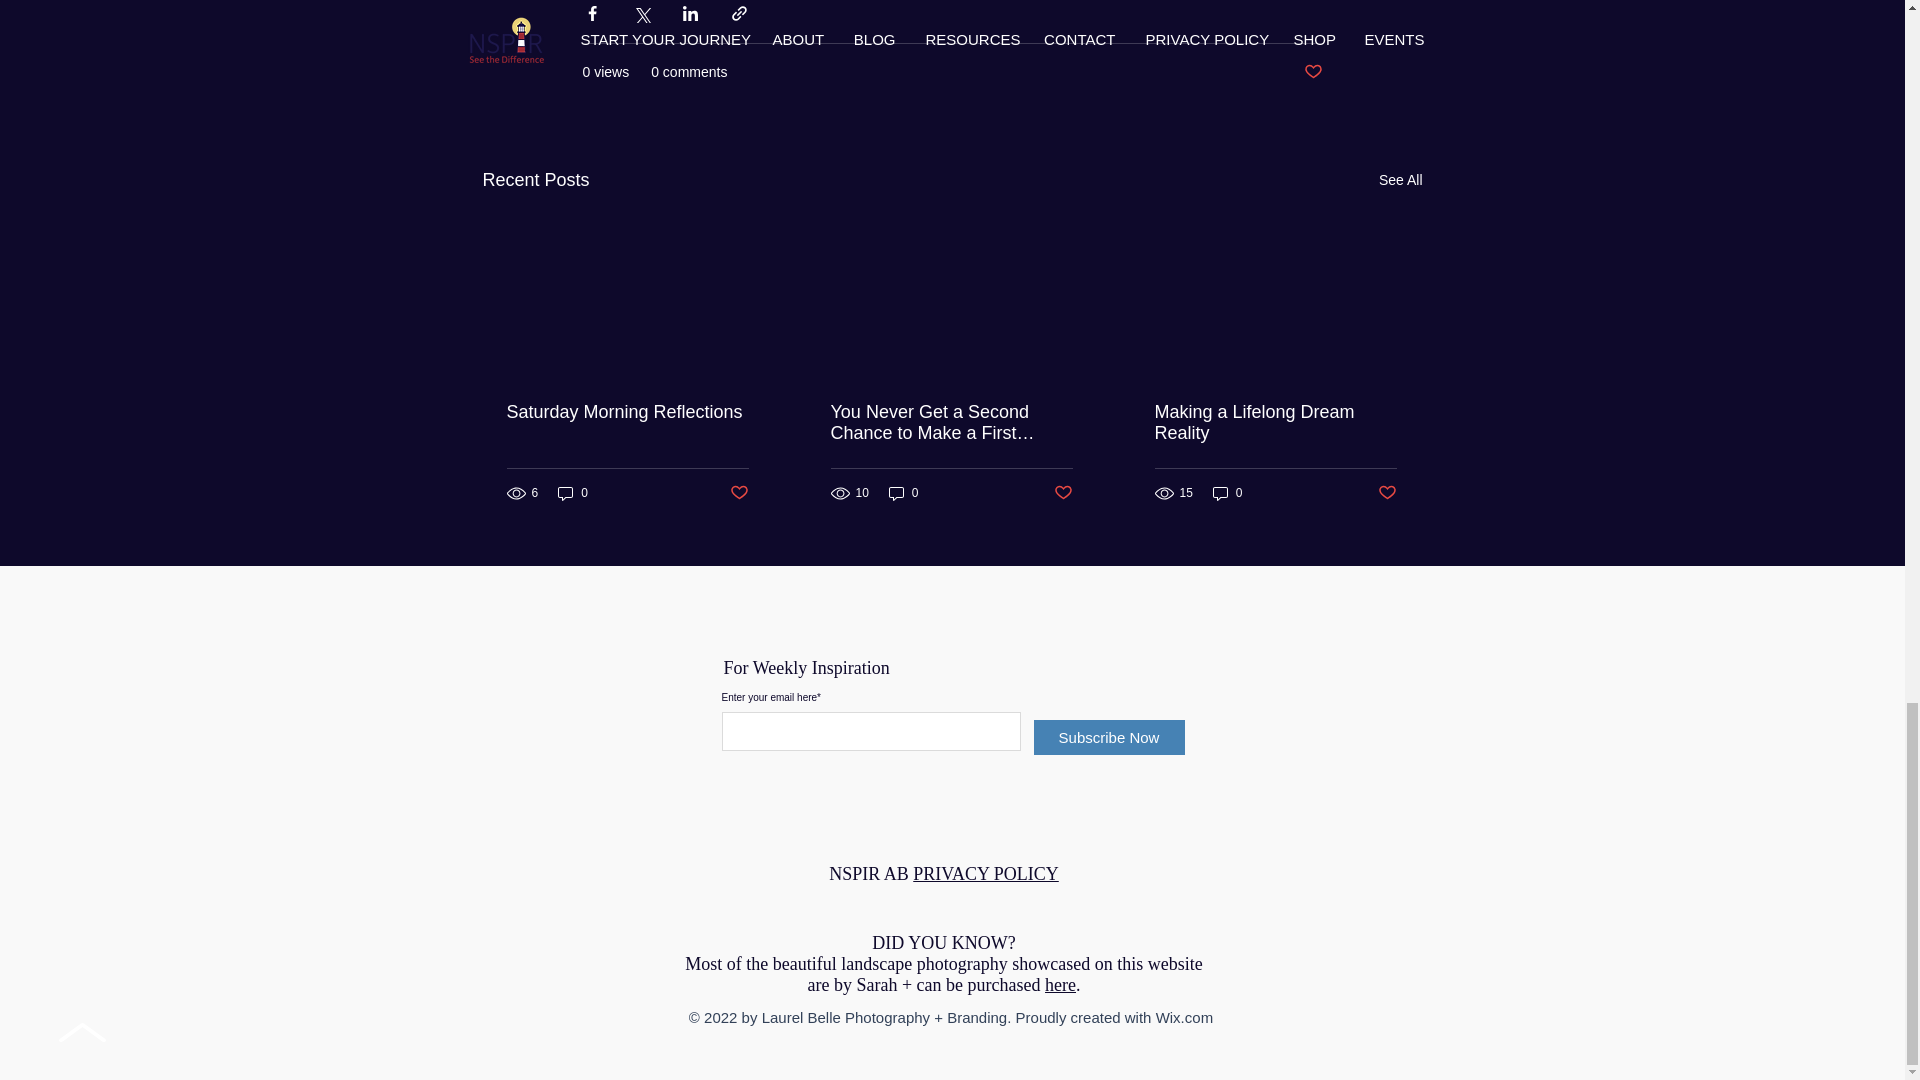  I want to click on You Never Get a Second Chance to Make a First Impression, so click(950, 422).